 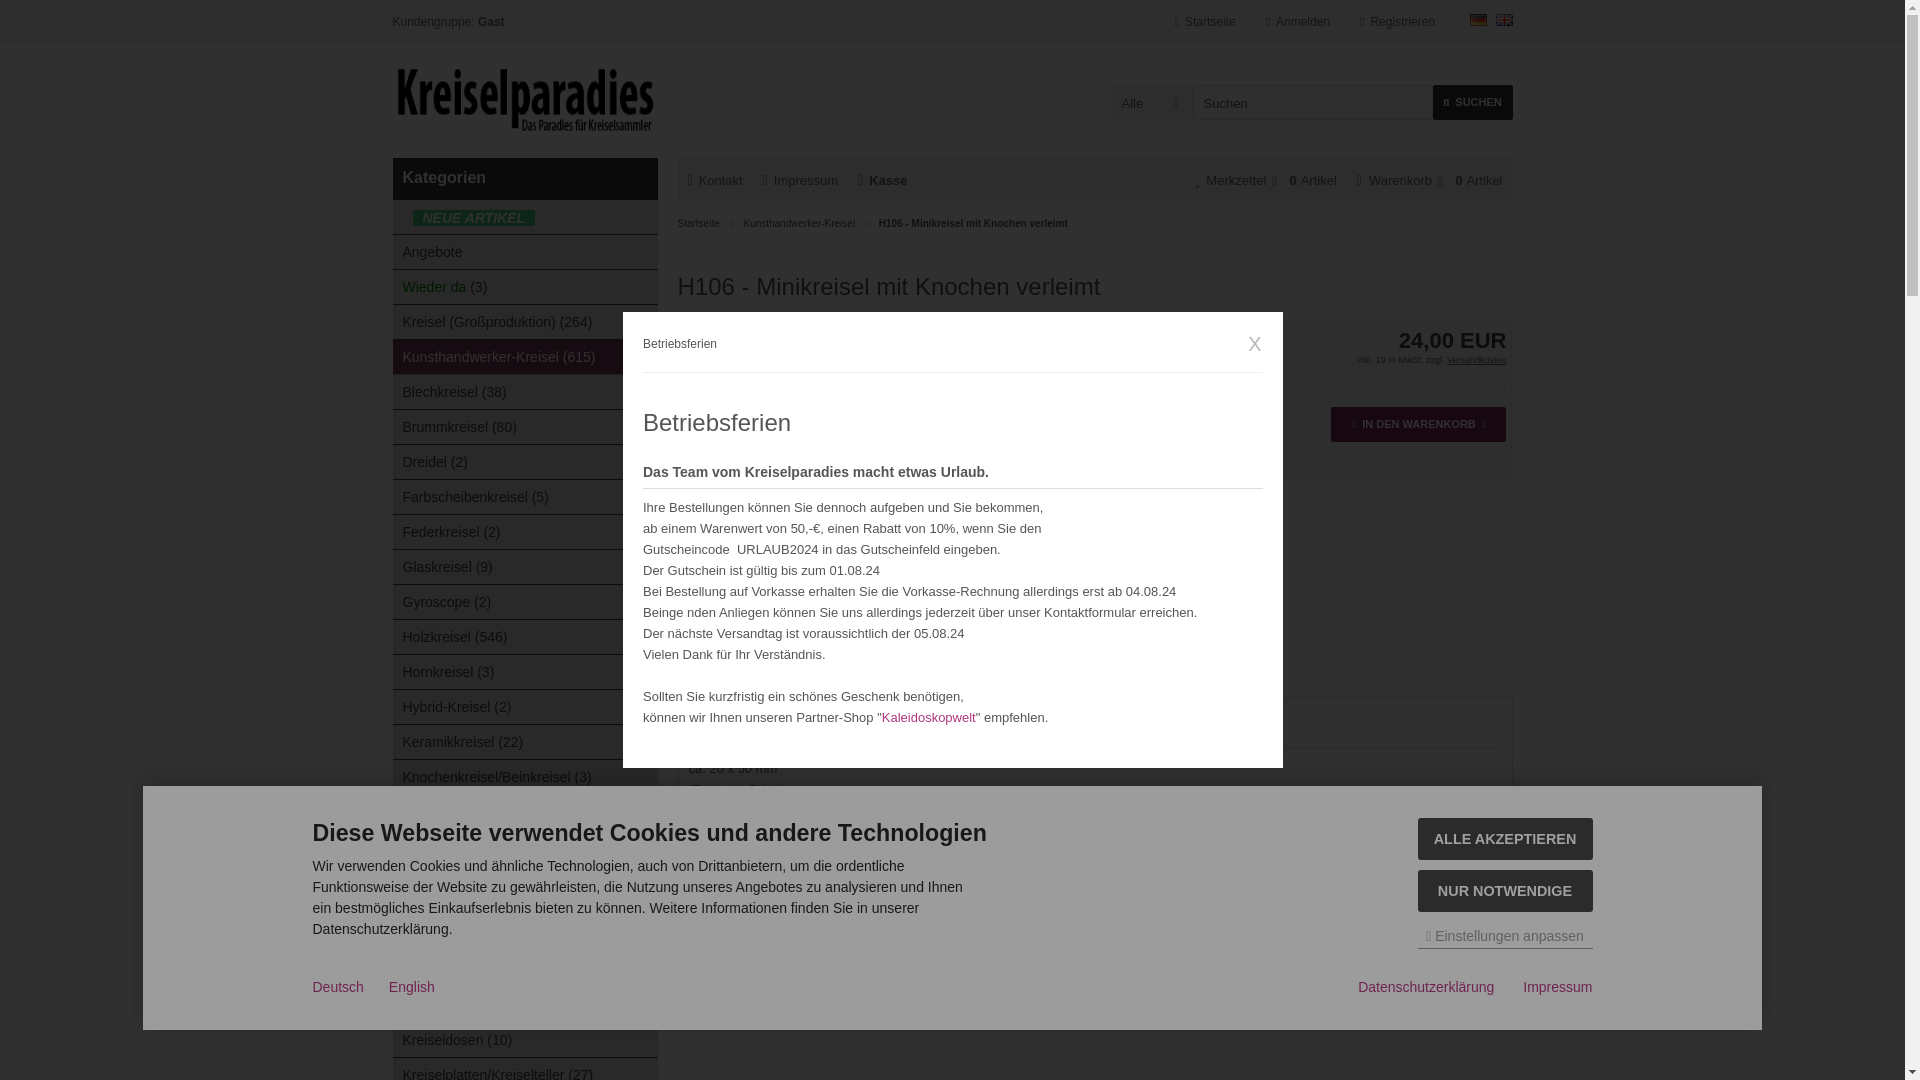 I want to click on Impressum, so click(x=800, y=180).